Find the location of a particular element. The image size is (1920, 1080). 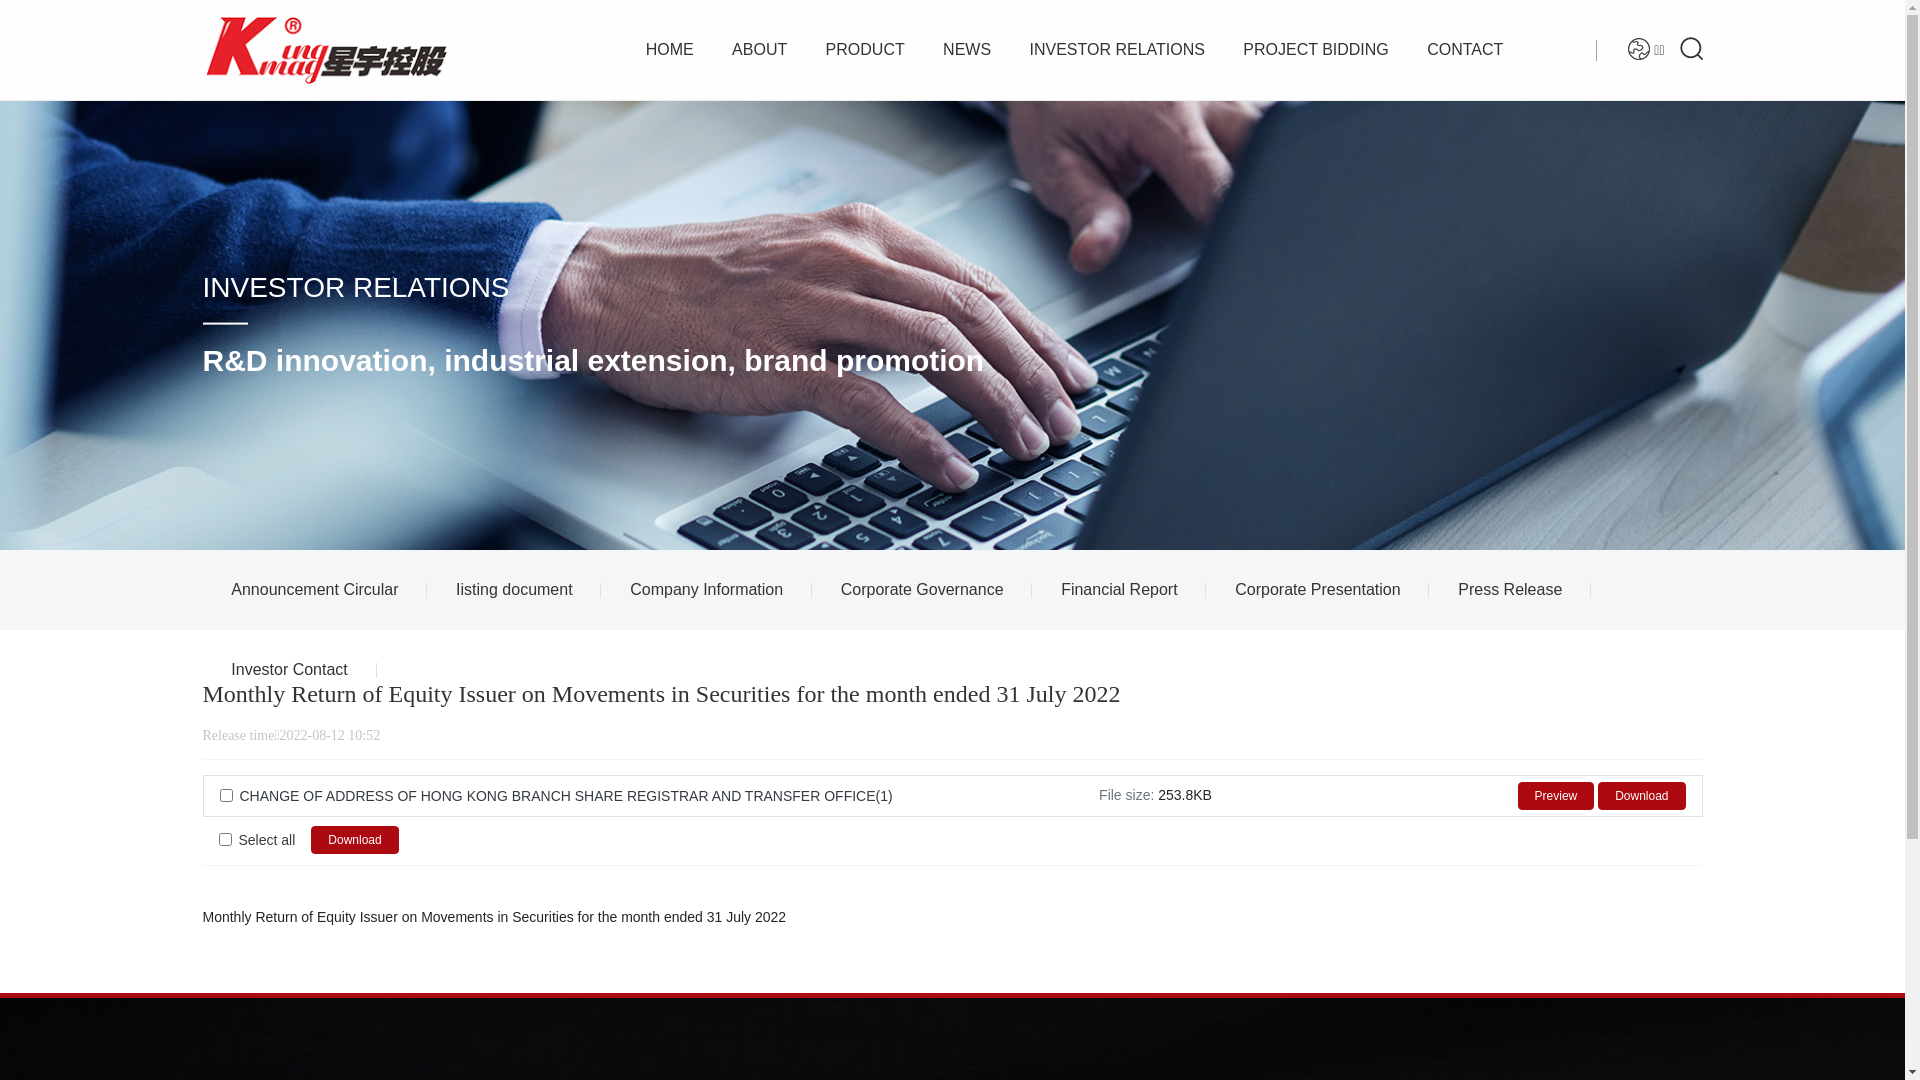

Corporate Governance is located at coordinates (922, 590).